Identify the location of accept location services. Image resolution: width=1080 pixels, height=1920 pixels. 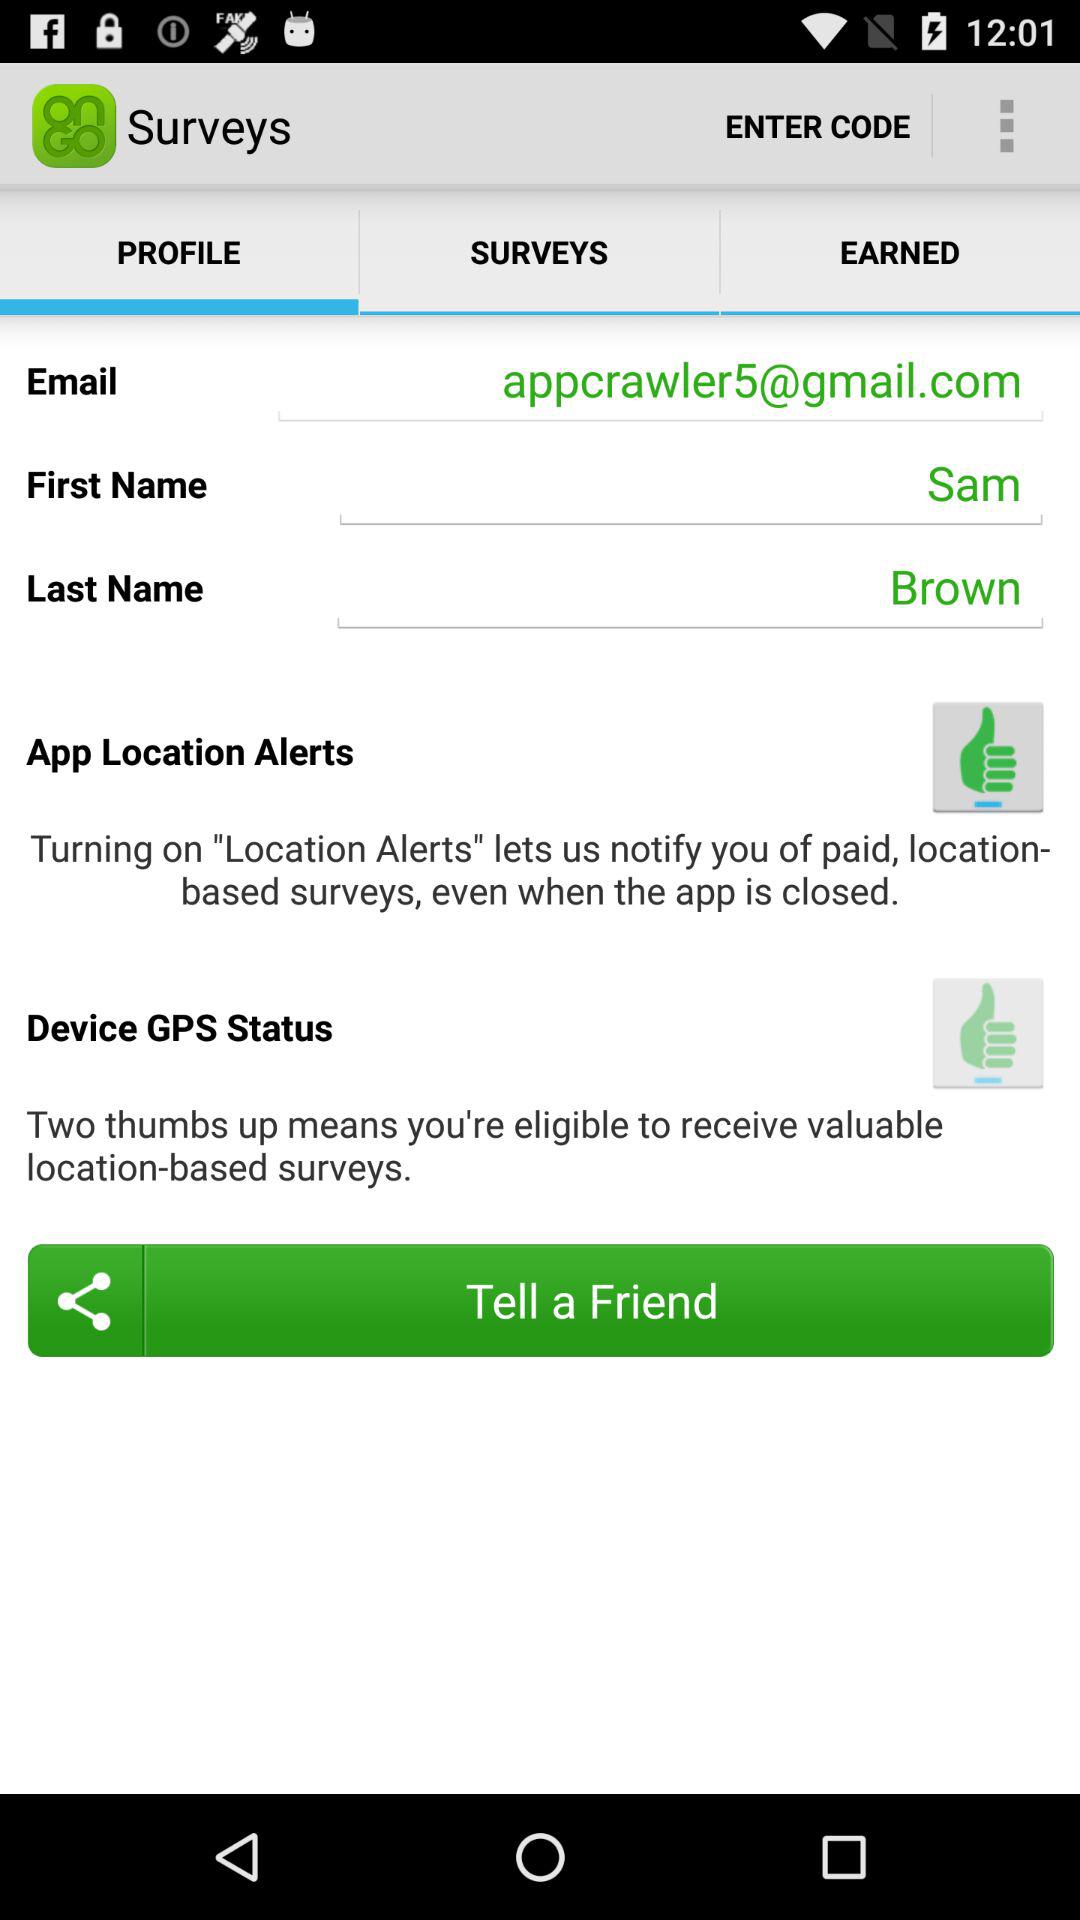
(988, 1032).